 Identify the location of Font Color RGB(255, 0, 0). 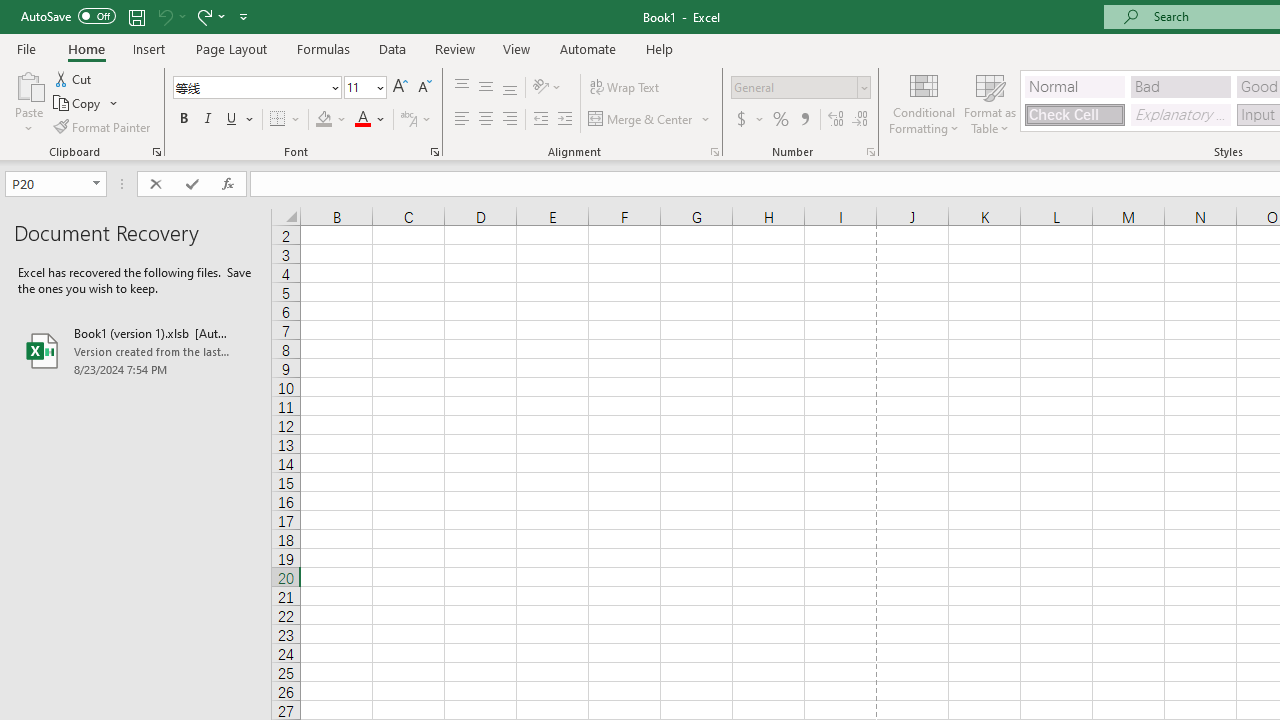
(362, 120).